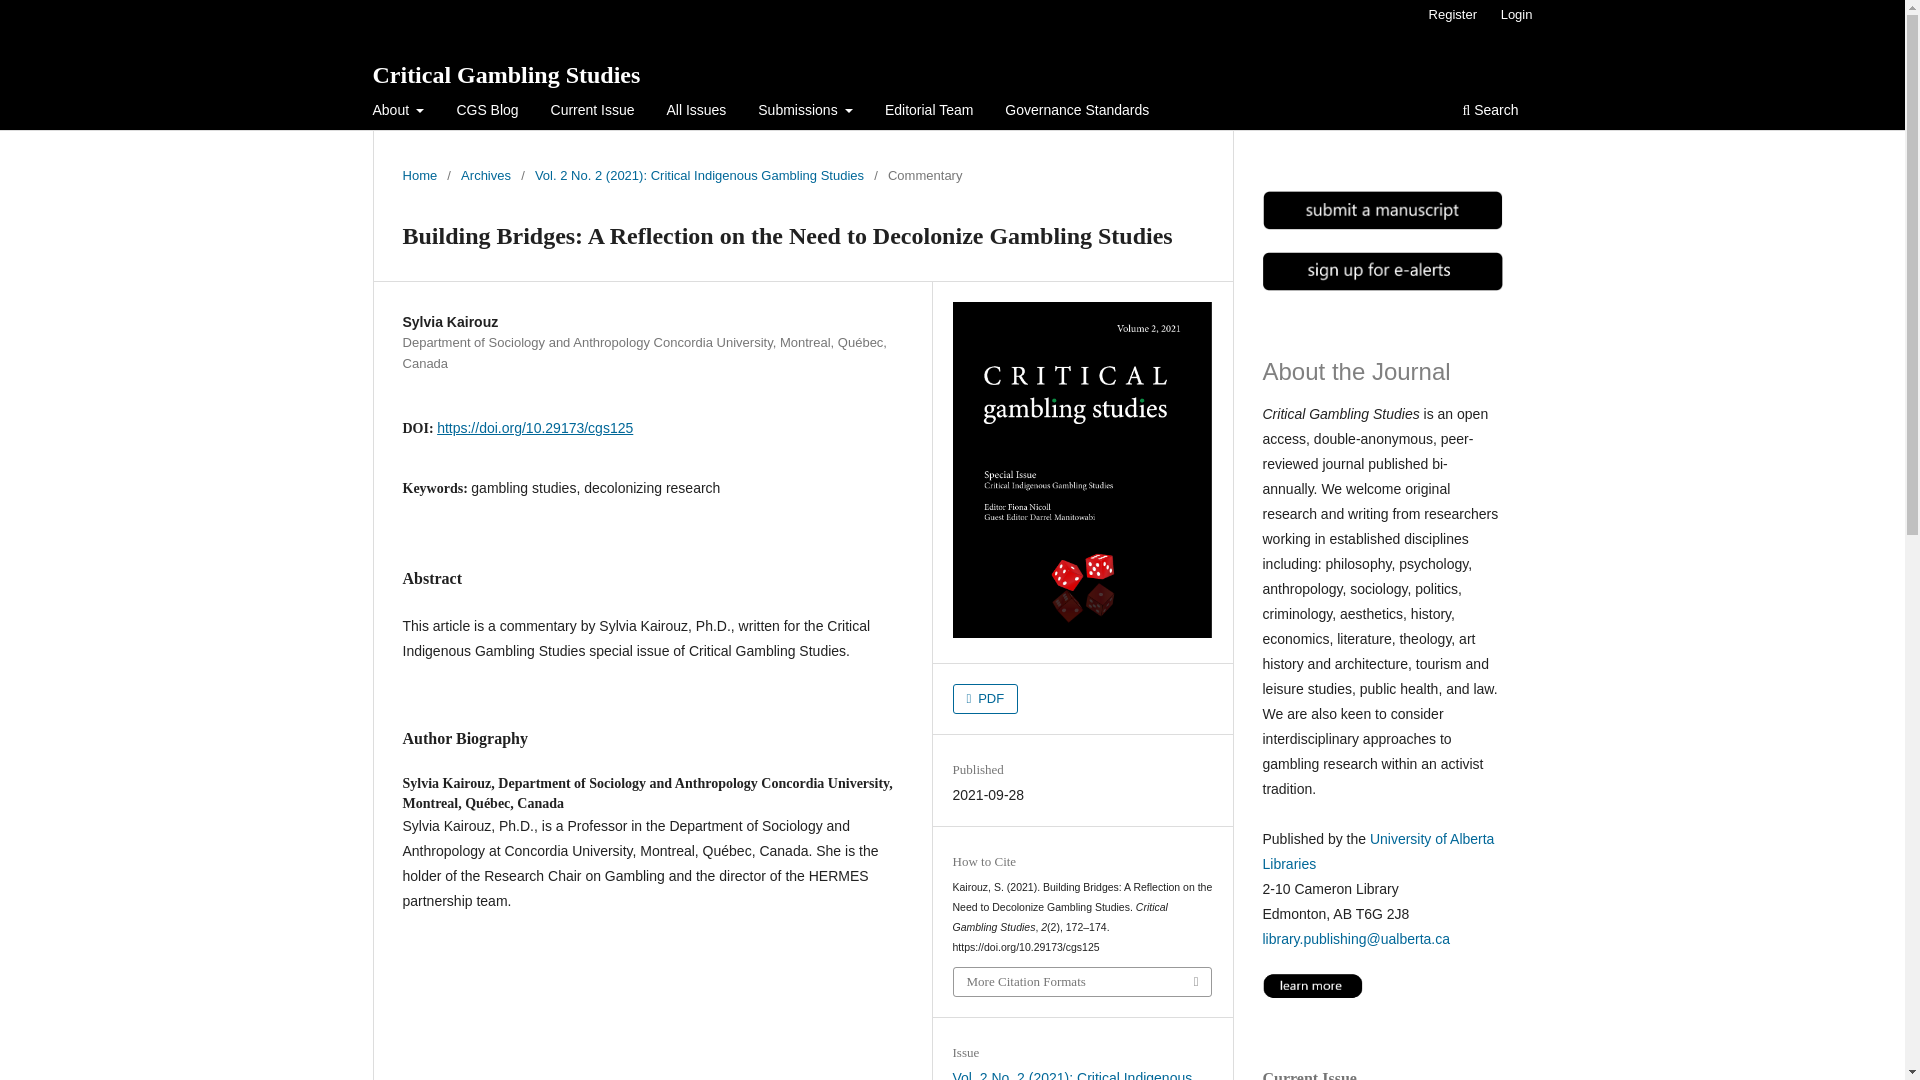  Describe the element at coordinates (1517, 15) in the screenshot. I see `Login` at that location.